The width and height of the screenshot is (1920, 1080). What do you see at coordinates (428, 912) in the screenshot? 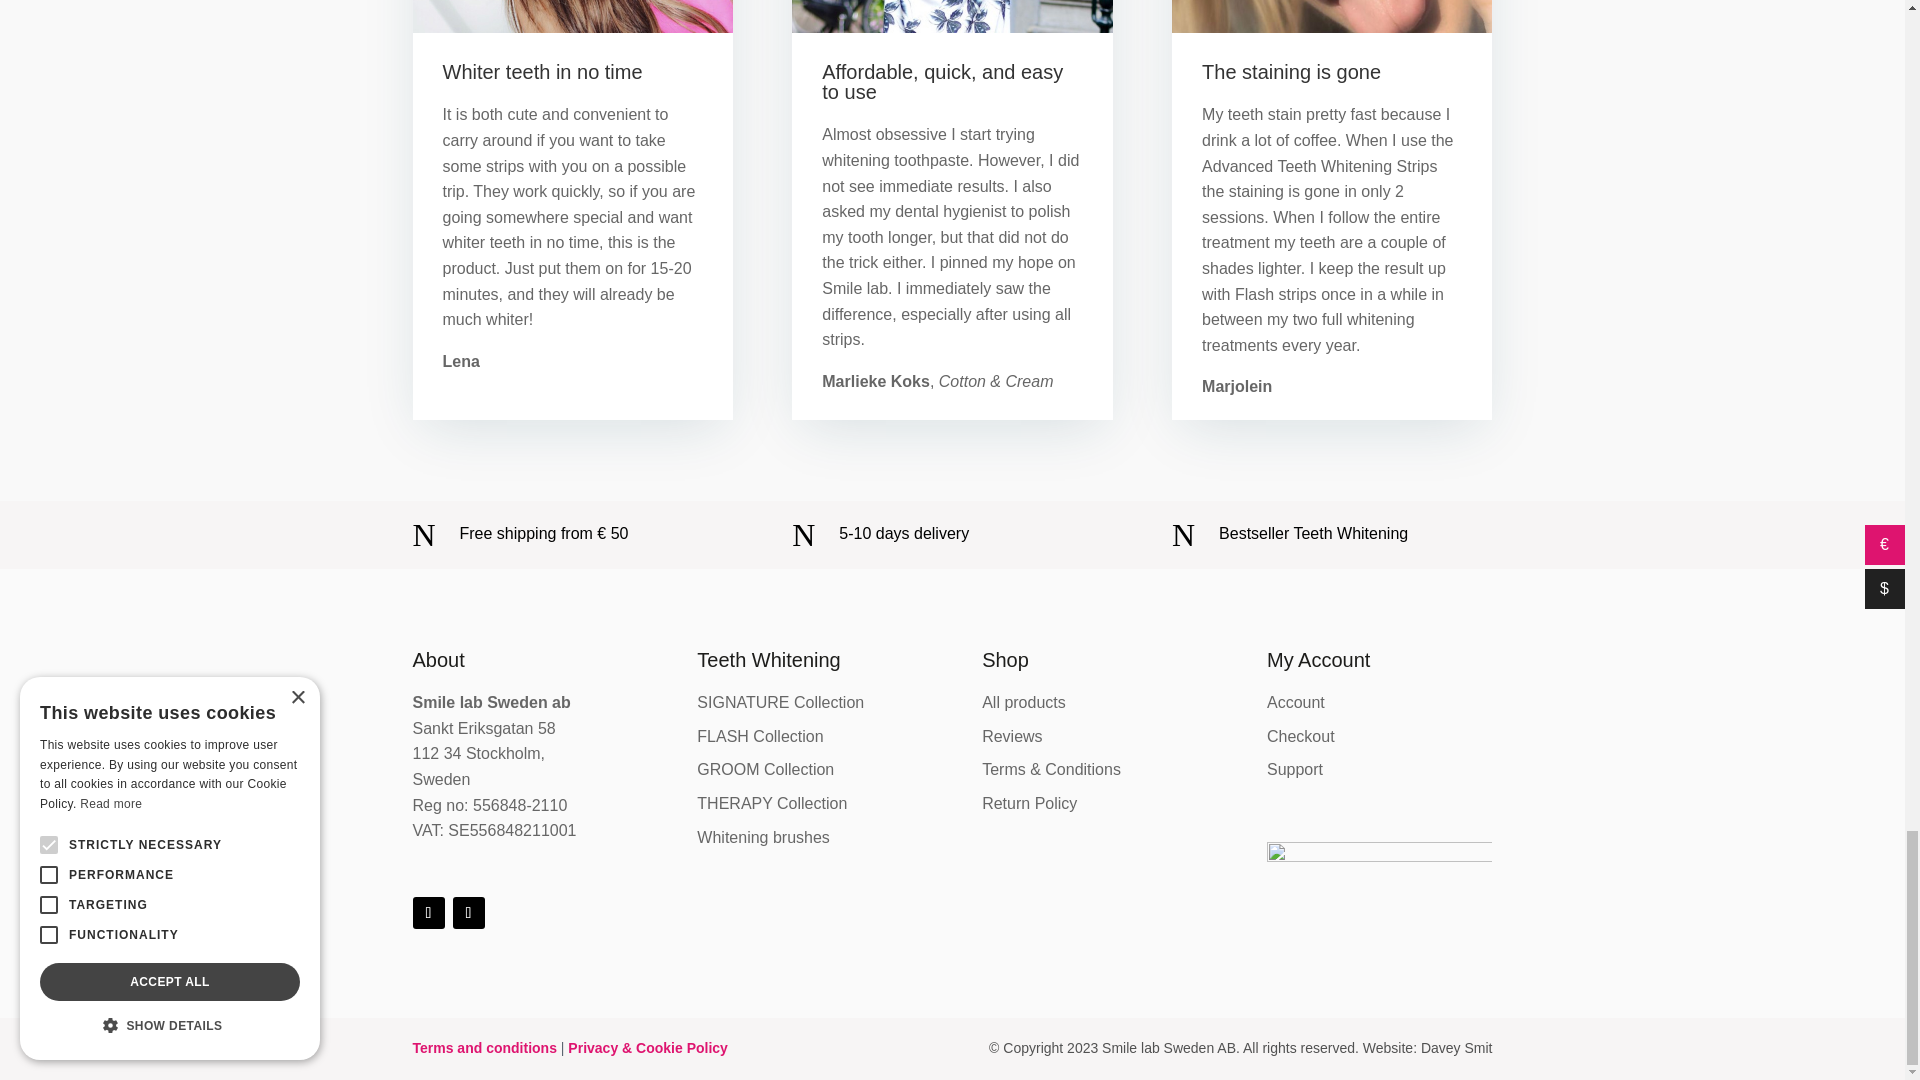
I see `Follow on Facebook` at bounding box center [428, 912].